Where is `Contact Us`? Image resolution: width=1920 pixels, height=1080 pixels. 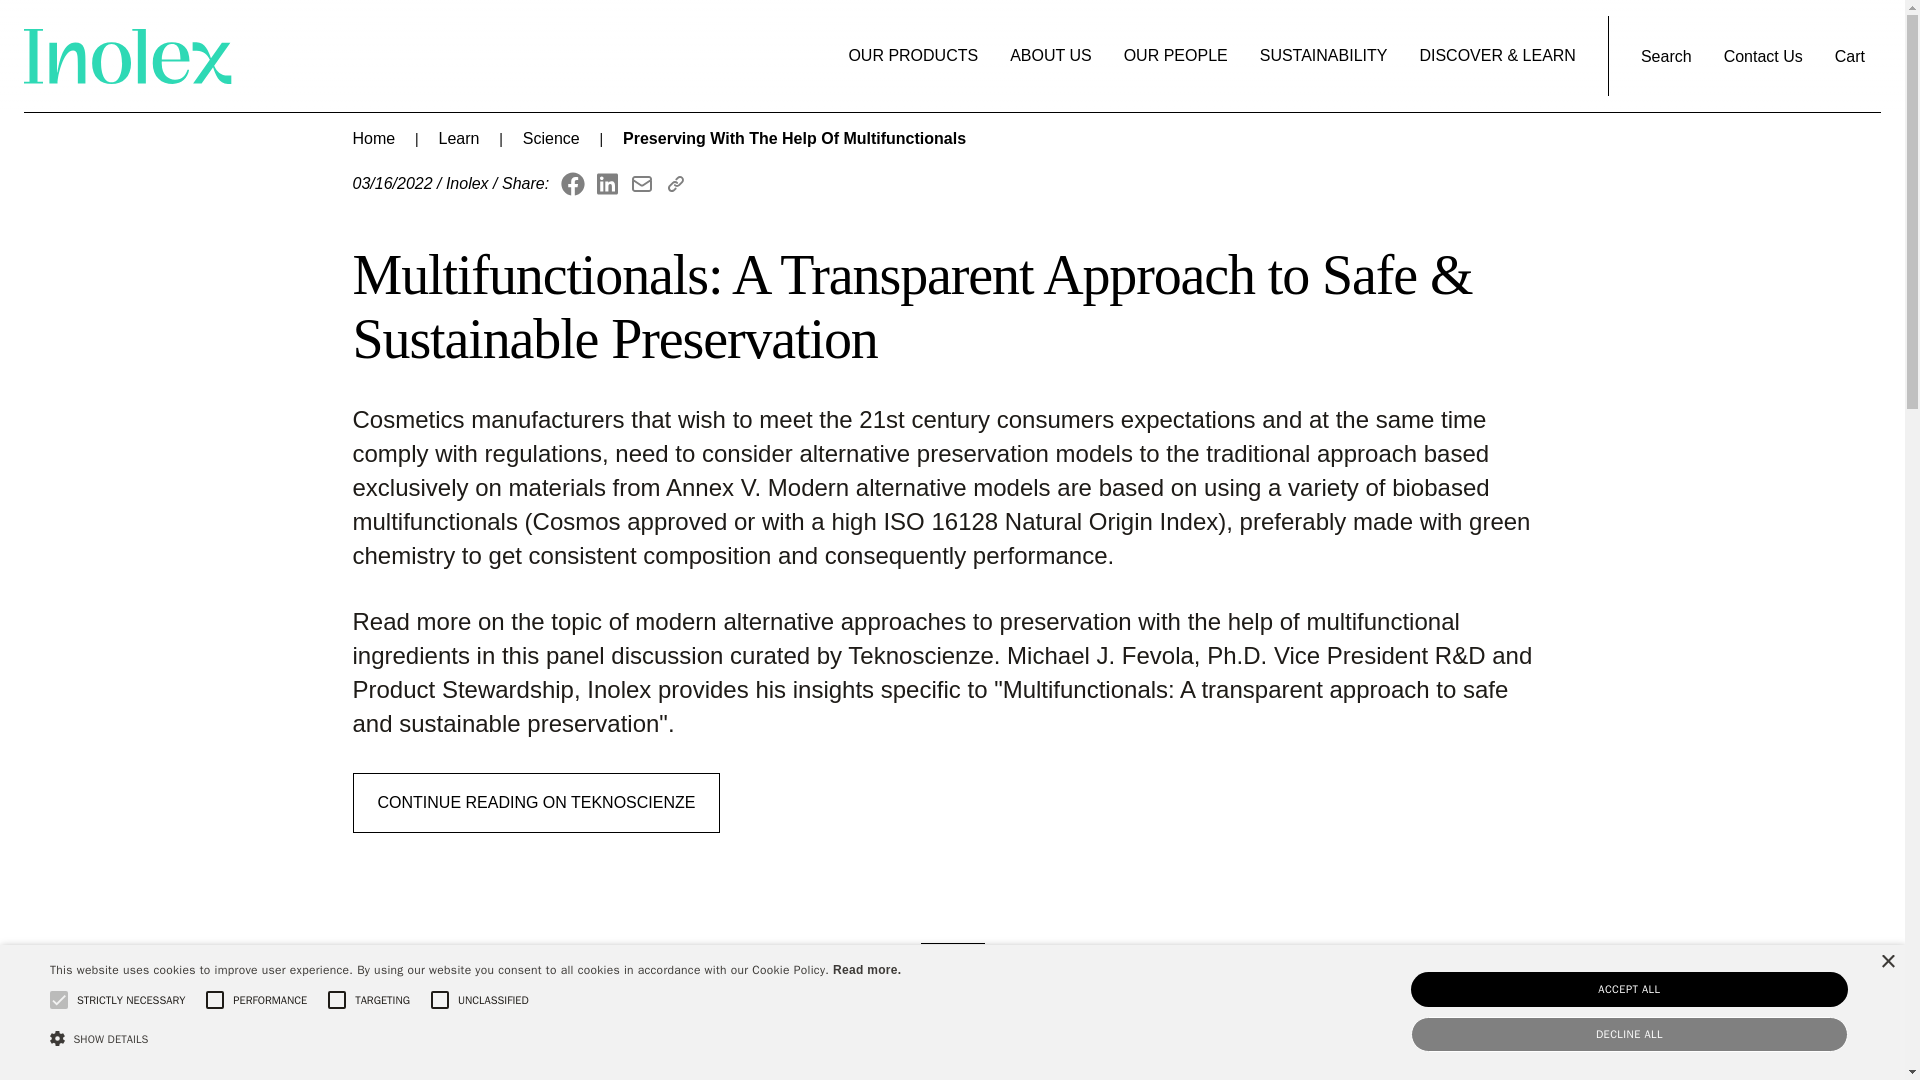
Contact Us is located at coordinates (1763, 57).